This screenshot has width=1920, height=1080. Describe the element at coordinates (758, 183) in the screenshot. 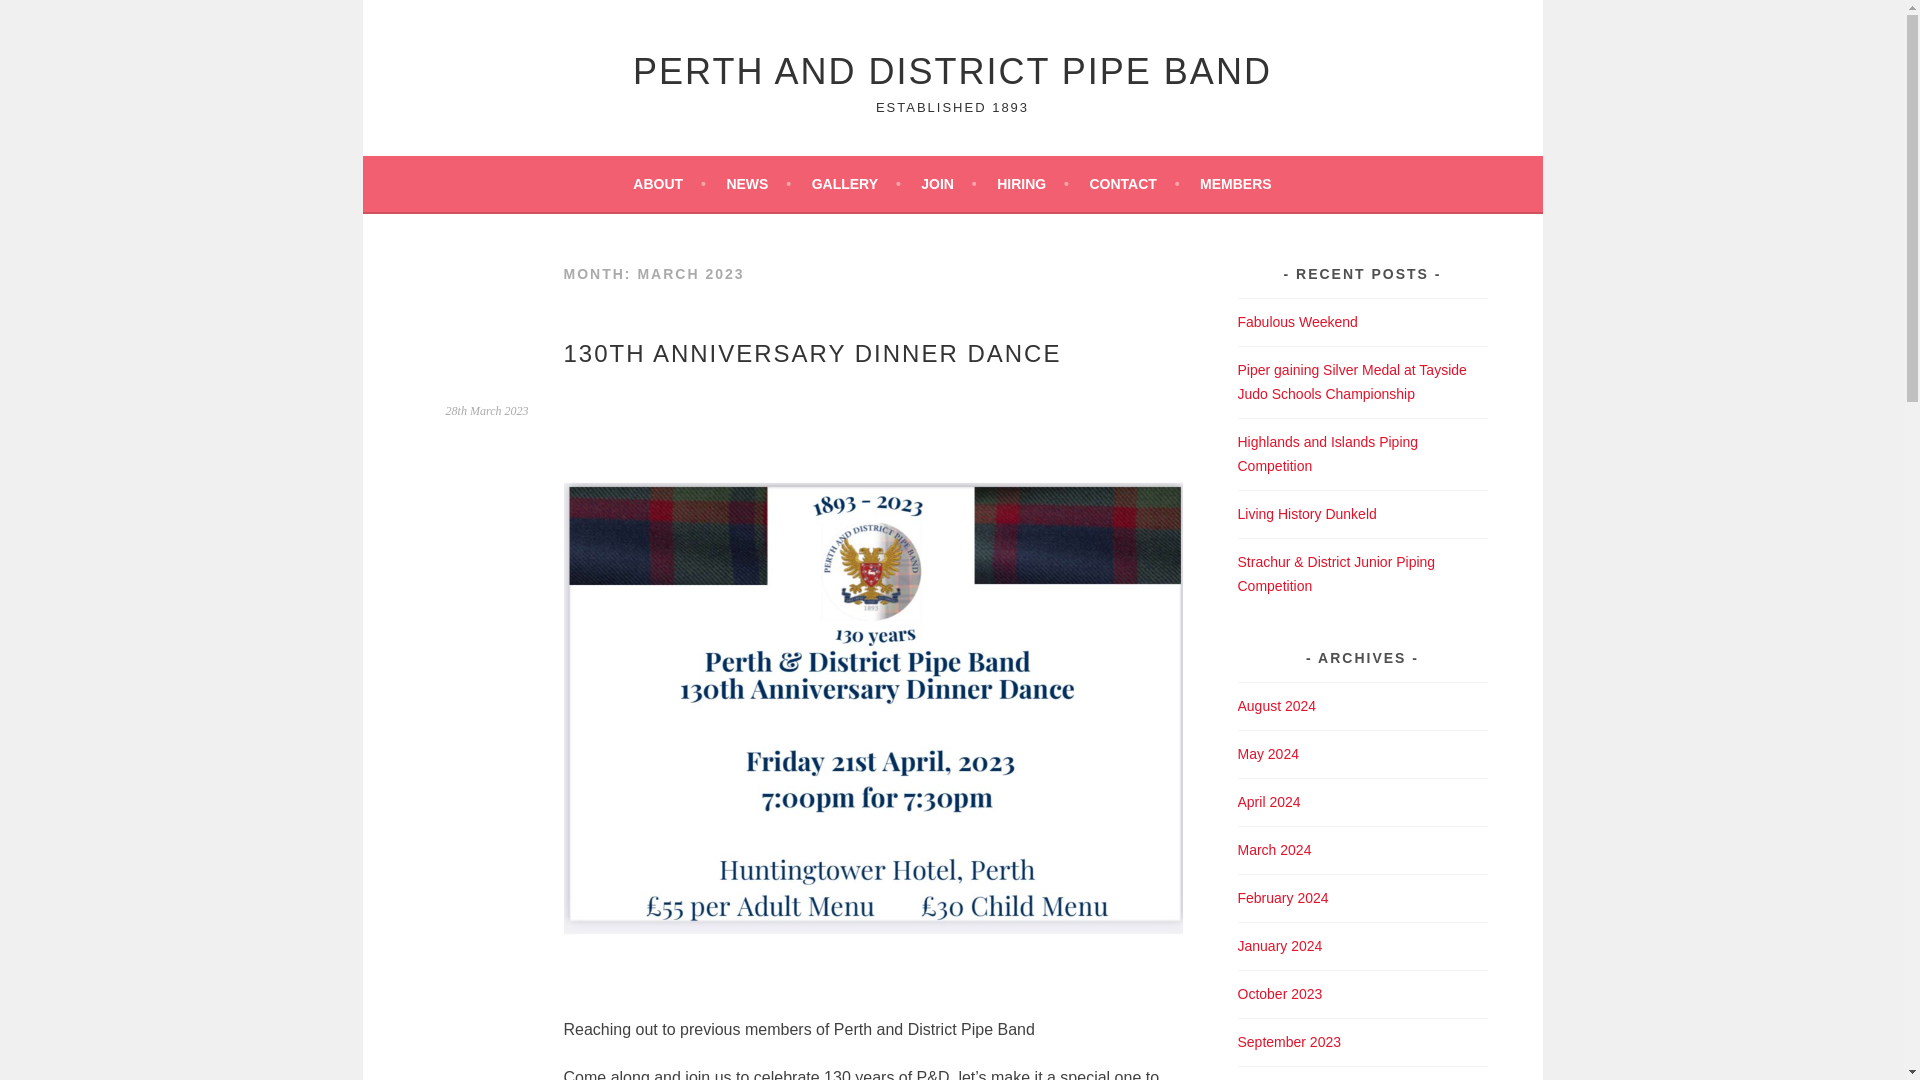

I see `NEWS` at that location.